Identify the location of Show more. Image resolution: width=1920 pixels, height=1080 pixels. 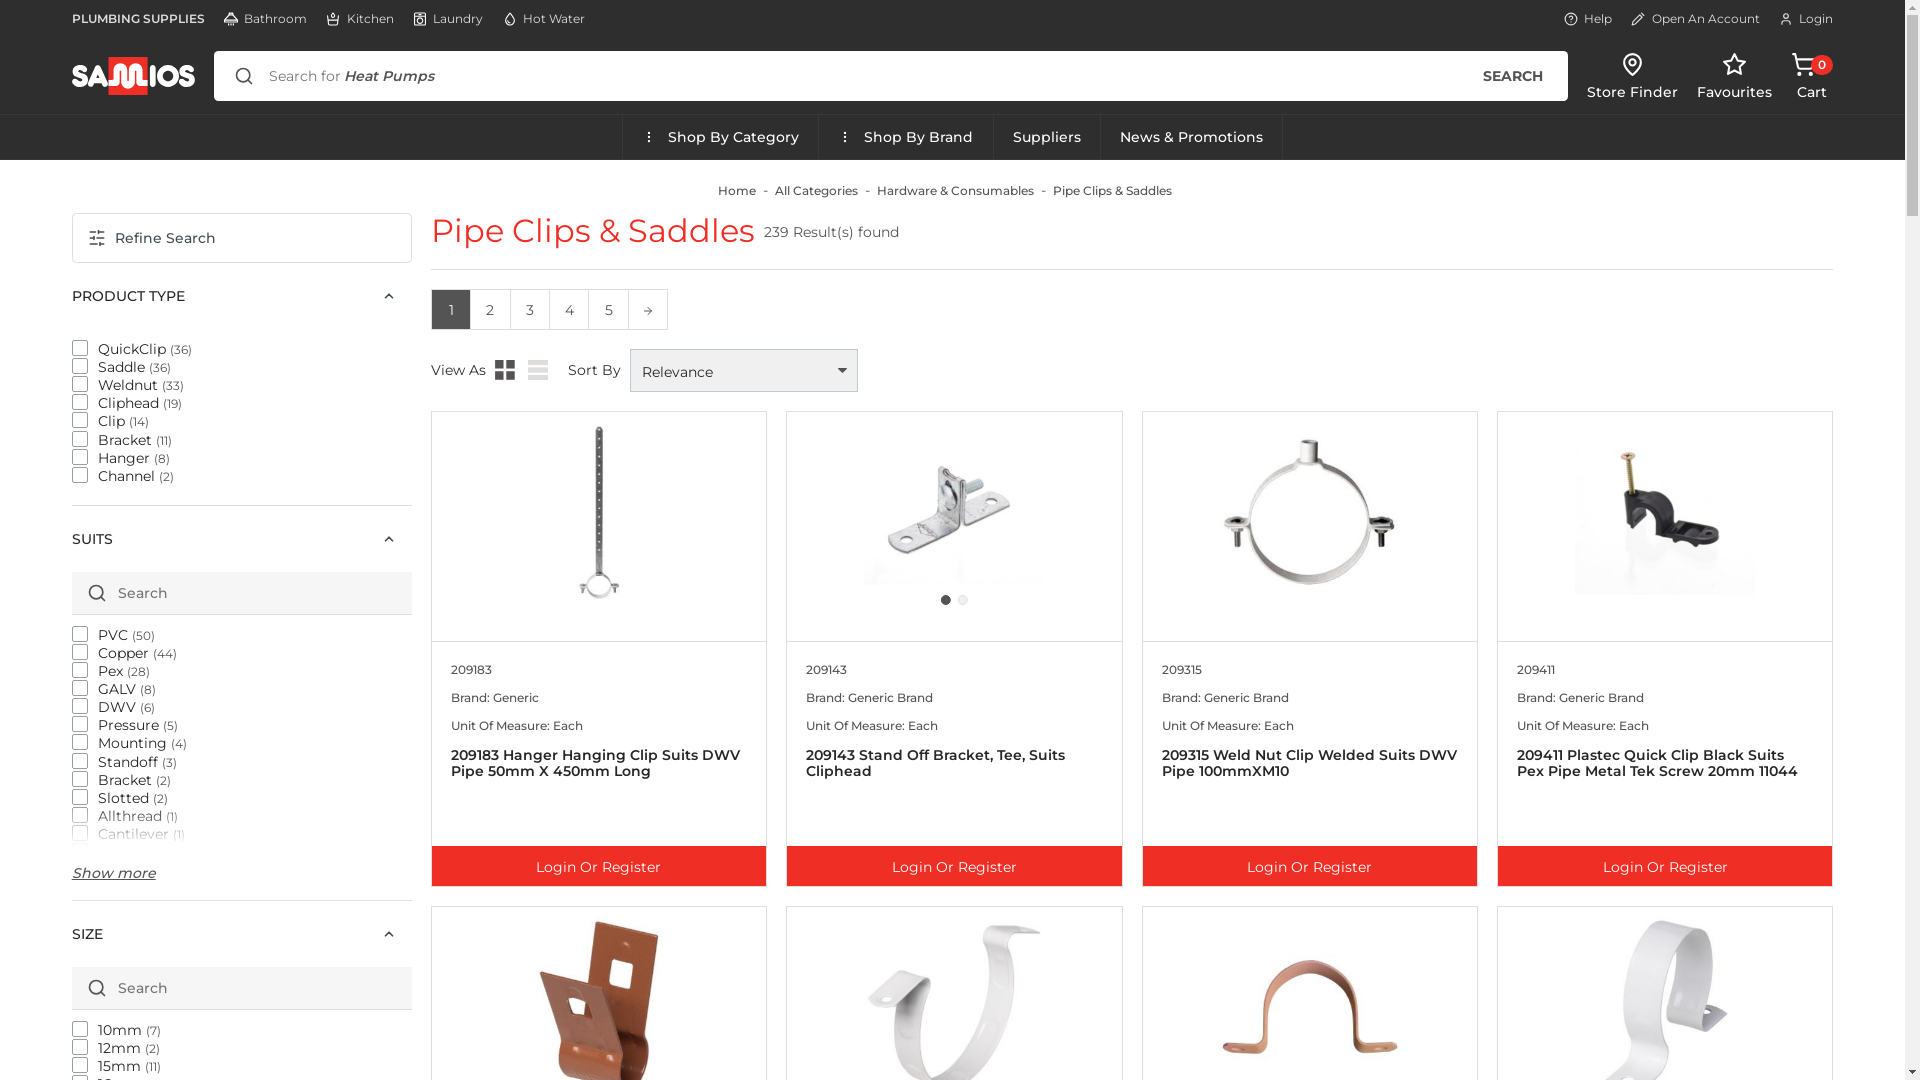
(242, 882).